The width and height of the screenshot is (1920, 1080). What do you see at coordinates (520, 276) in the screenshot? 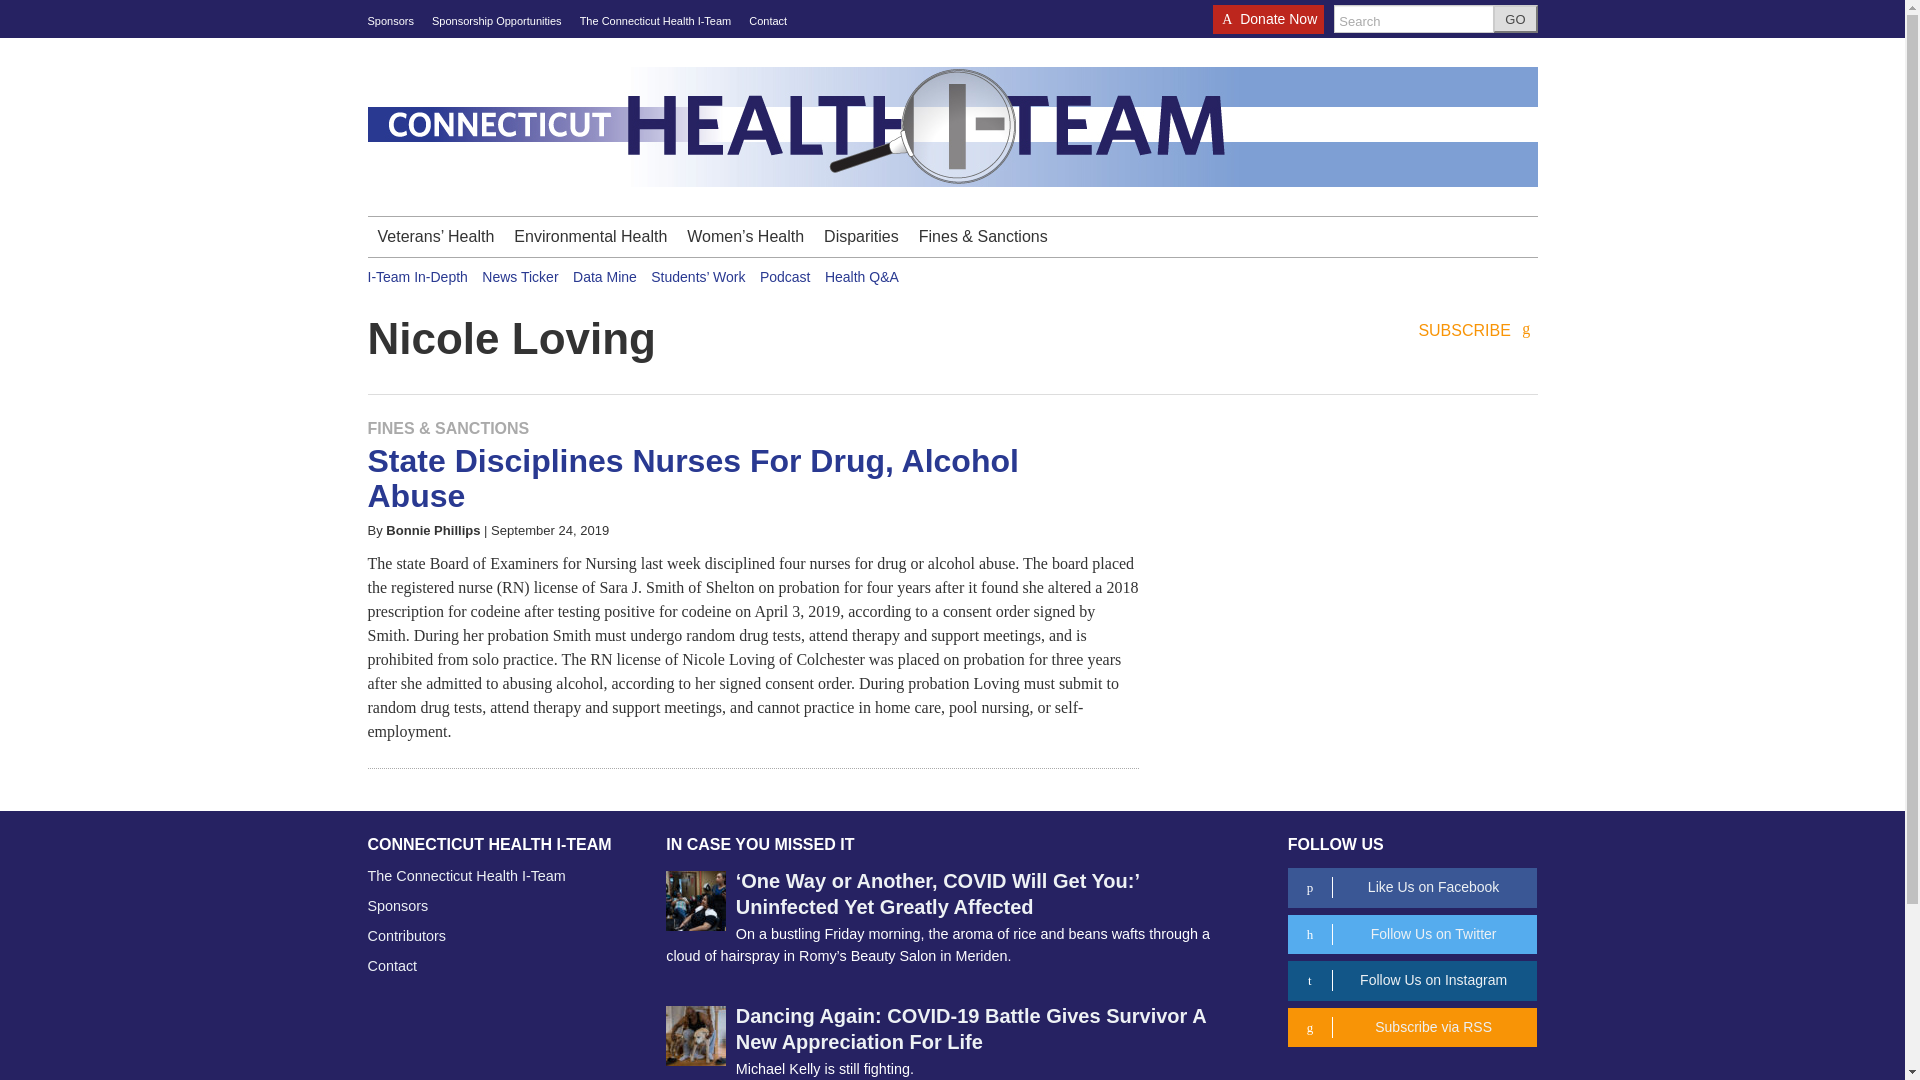
I see `News Ticker` at bounding box center [520, 276].